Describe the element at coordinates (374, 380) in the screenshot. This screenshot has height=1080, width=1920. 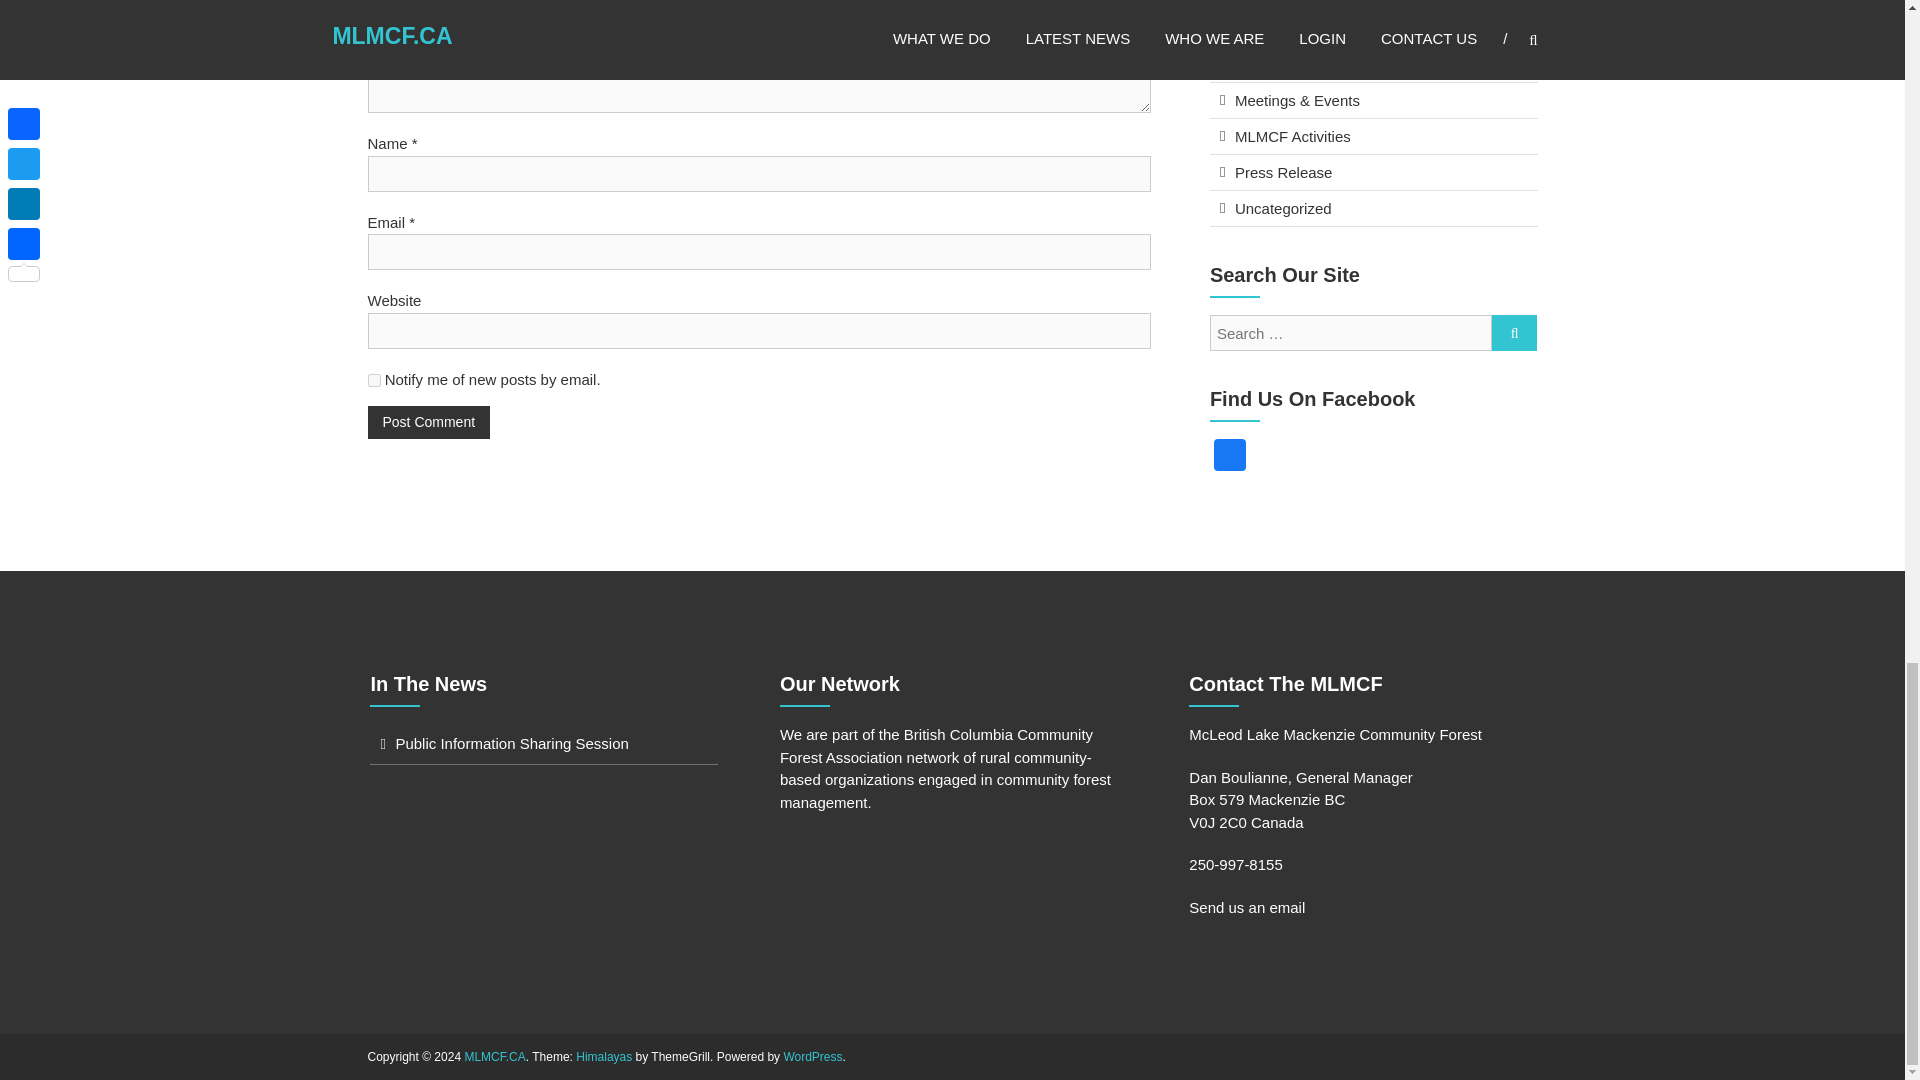
I see `subscribe` at that location.